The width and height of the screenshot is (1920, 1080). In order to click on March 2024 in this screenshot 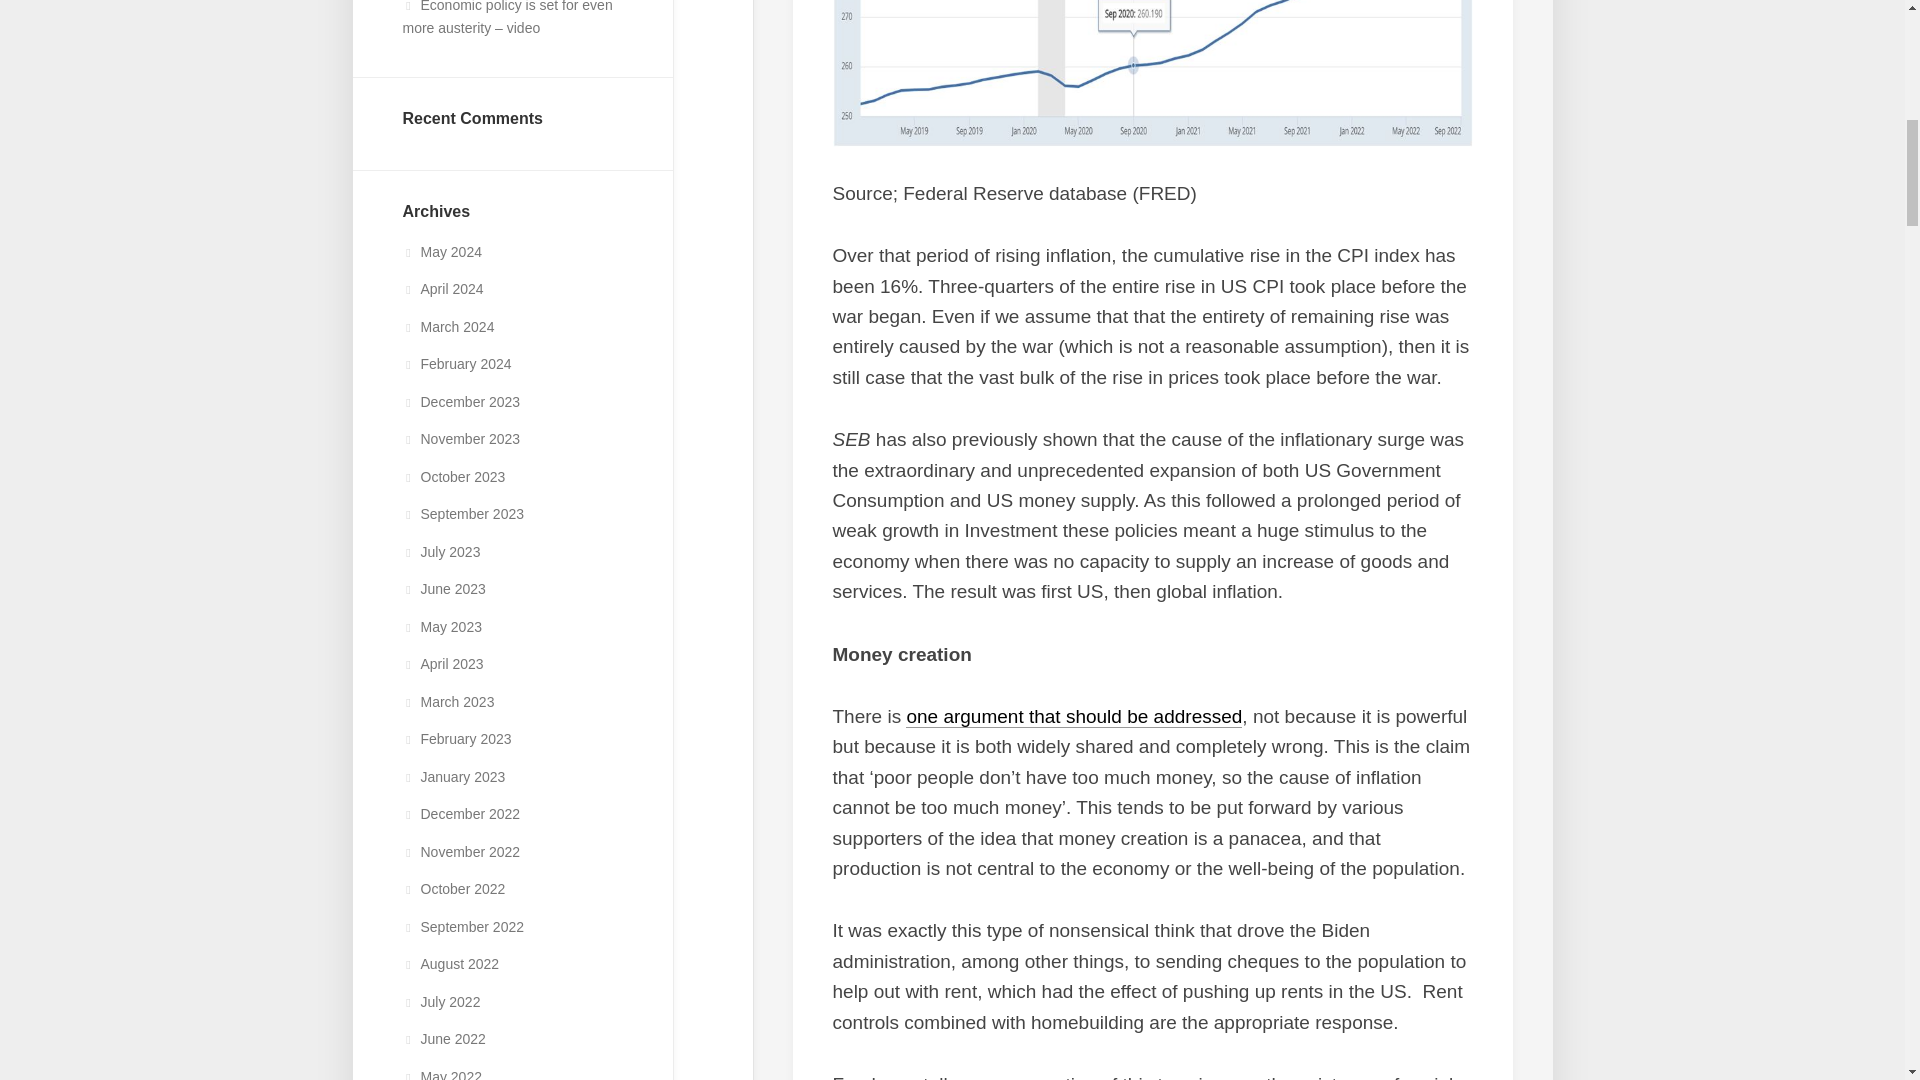, I will do `click(447, 326)`.